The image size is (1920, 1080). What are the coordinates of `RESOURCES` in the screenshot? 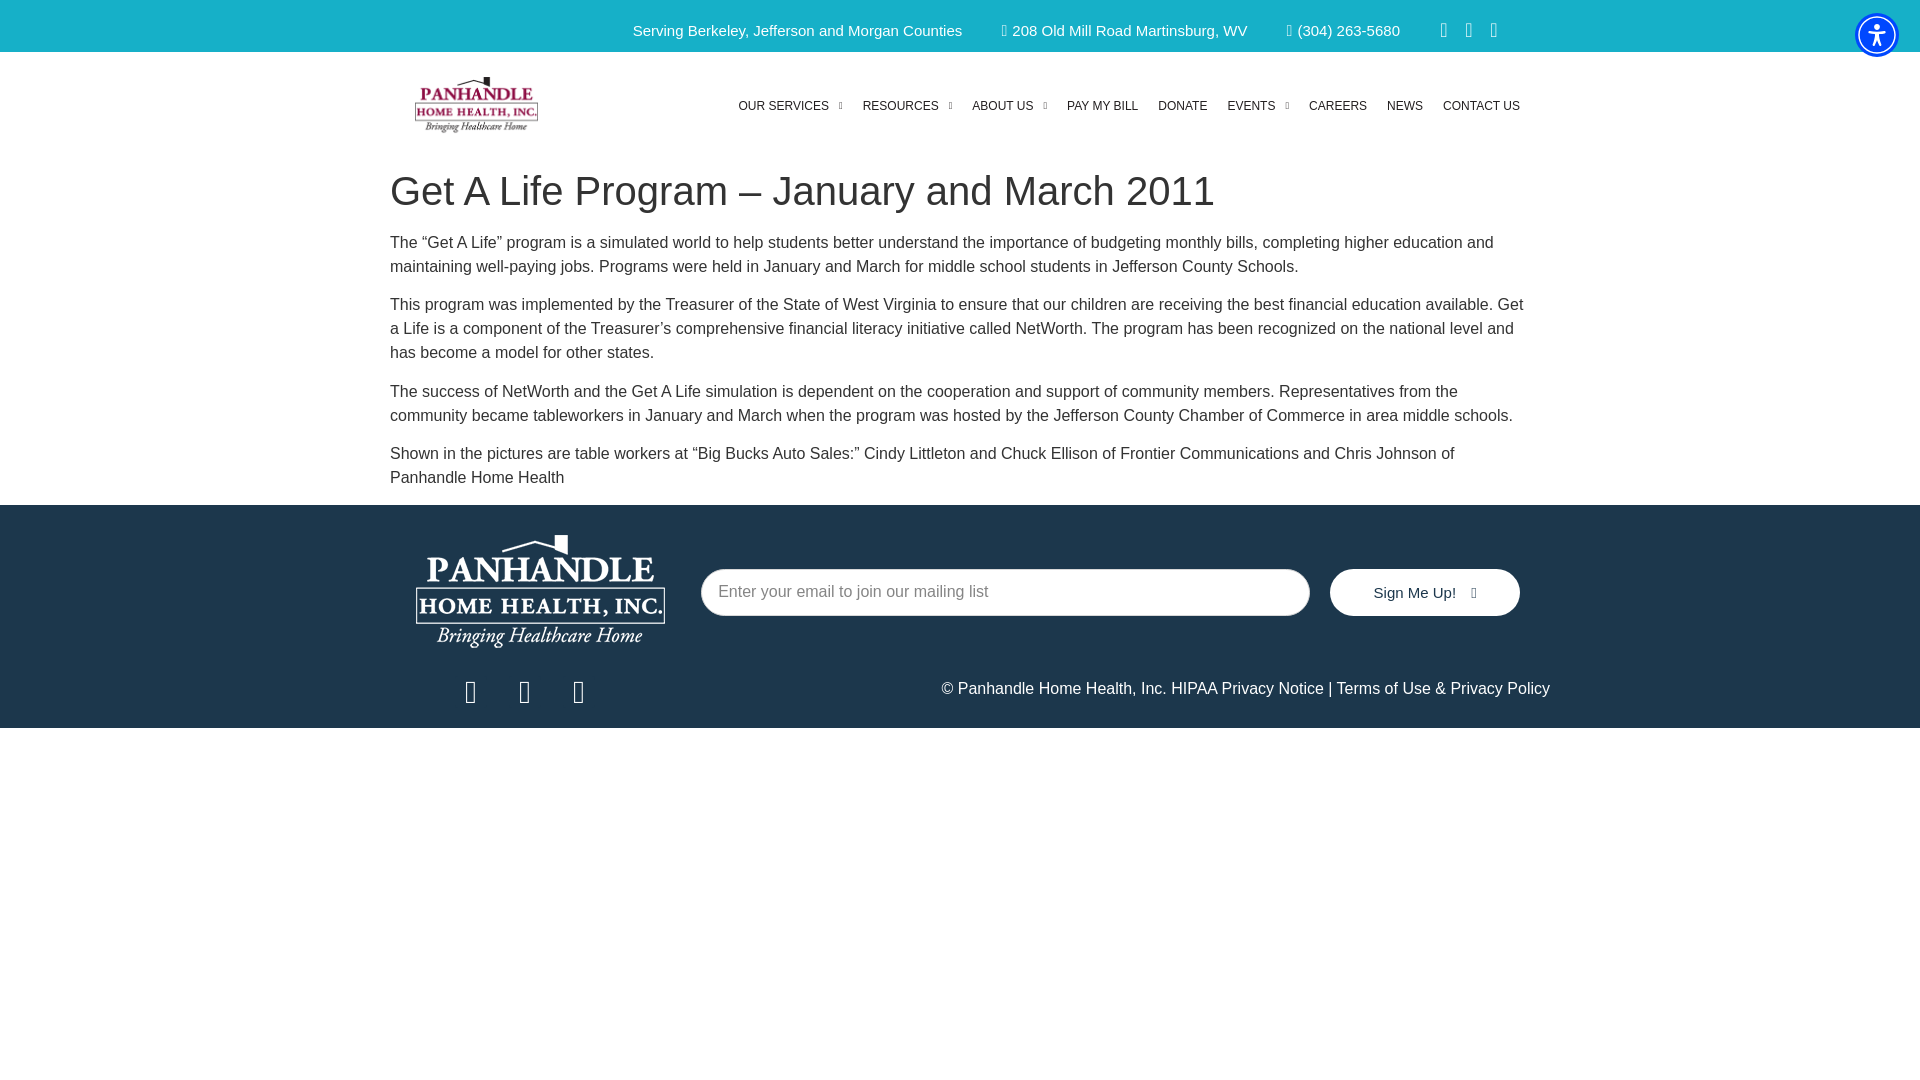 It's located at (908, 106).